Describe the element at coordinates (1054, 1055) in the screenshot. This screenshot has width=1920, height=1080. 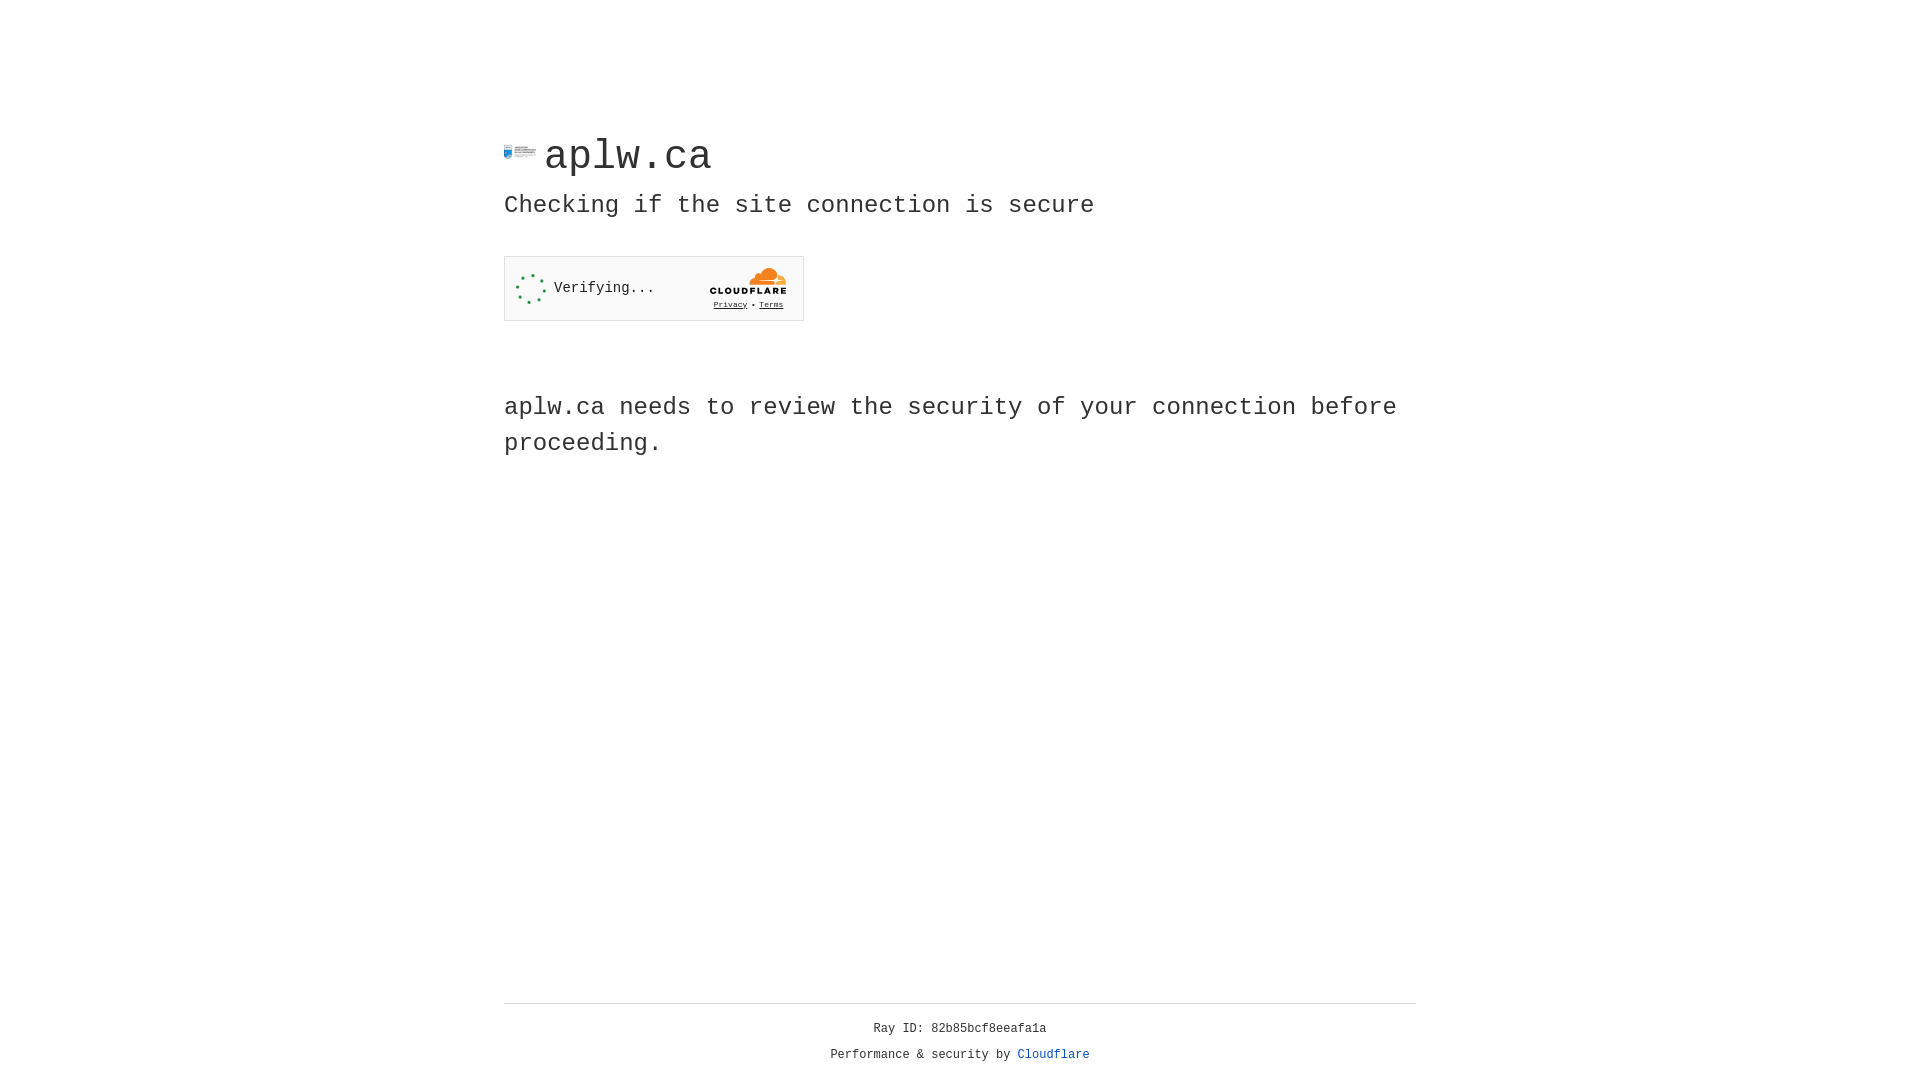
I see `Cloudflare` at that location.